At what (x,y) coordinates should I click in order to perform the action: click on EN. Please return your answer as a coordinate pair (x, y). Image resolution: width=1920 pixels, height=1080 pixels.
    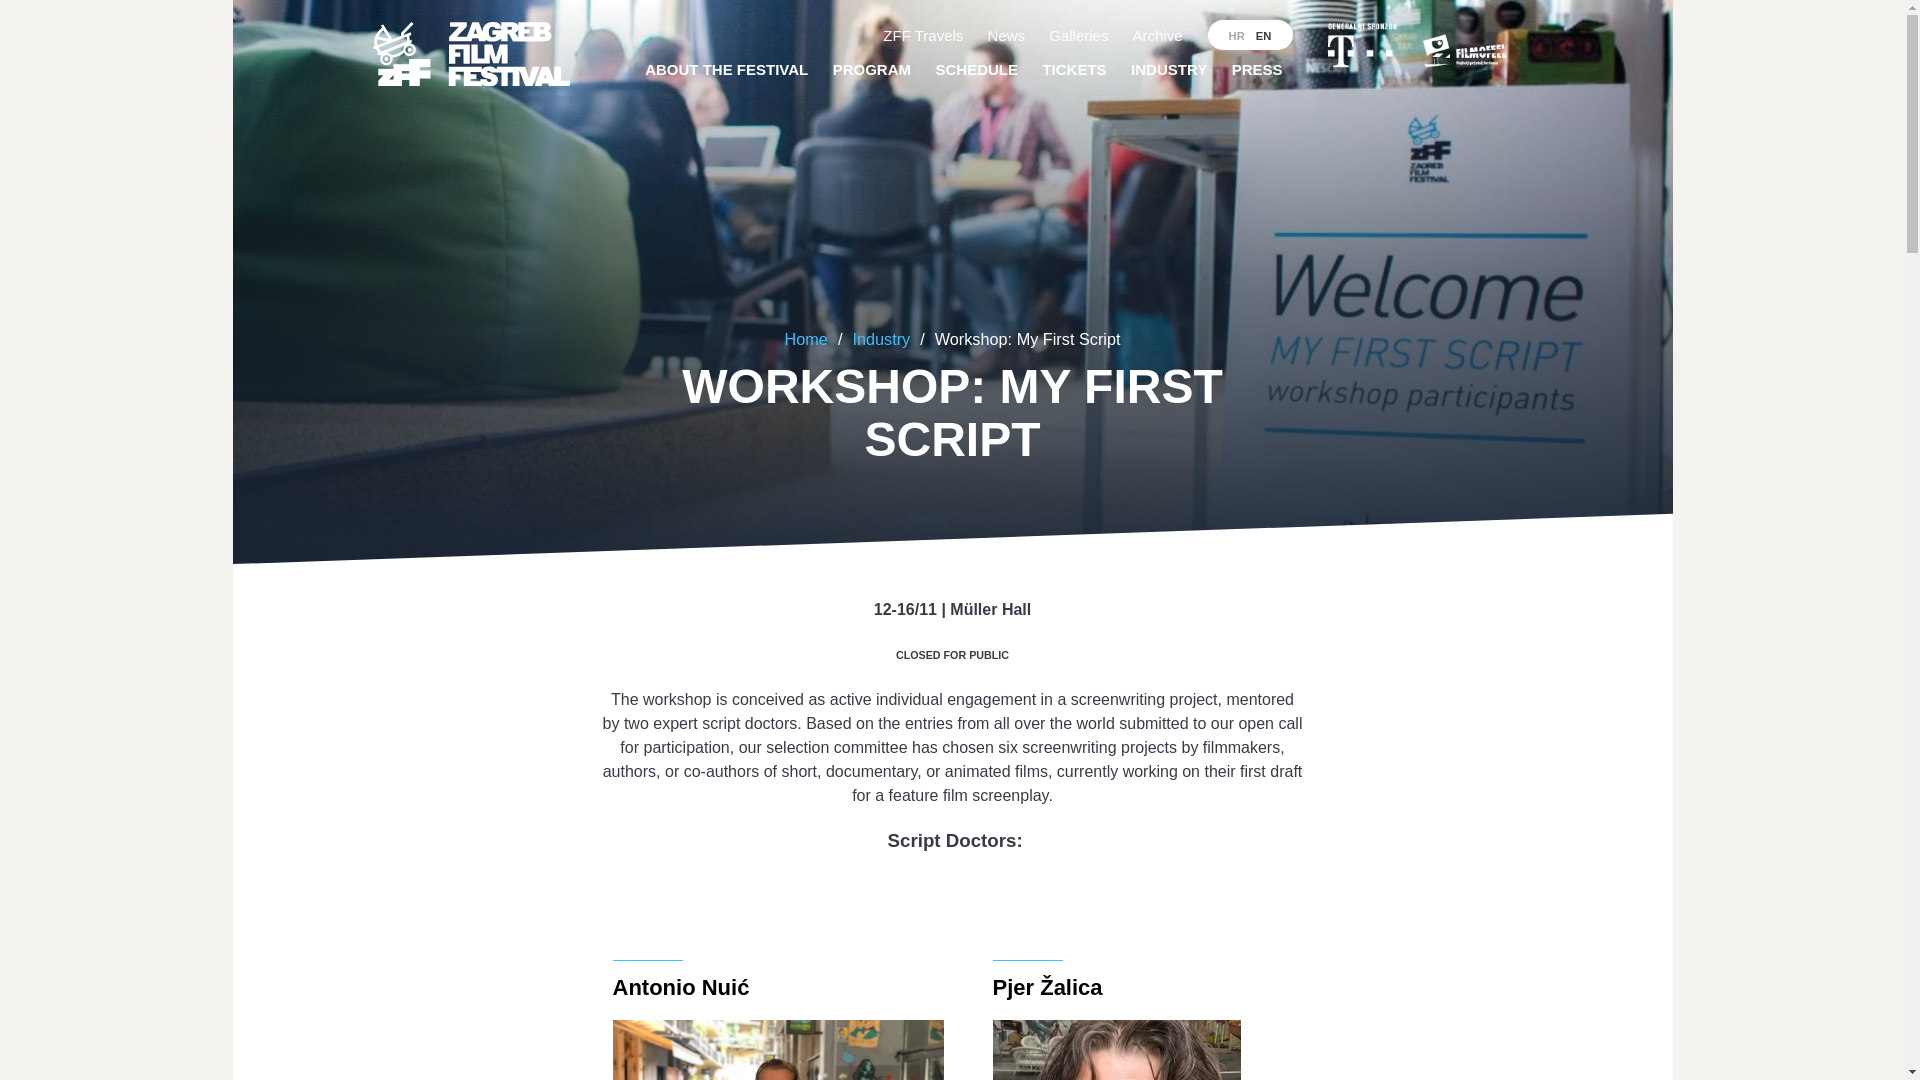
    Looking at the image, I should click on (1270, 34).